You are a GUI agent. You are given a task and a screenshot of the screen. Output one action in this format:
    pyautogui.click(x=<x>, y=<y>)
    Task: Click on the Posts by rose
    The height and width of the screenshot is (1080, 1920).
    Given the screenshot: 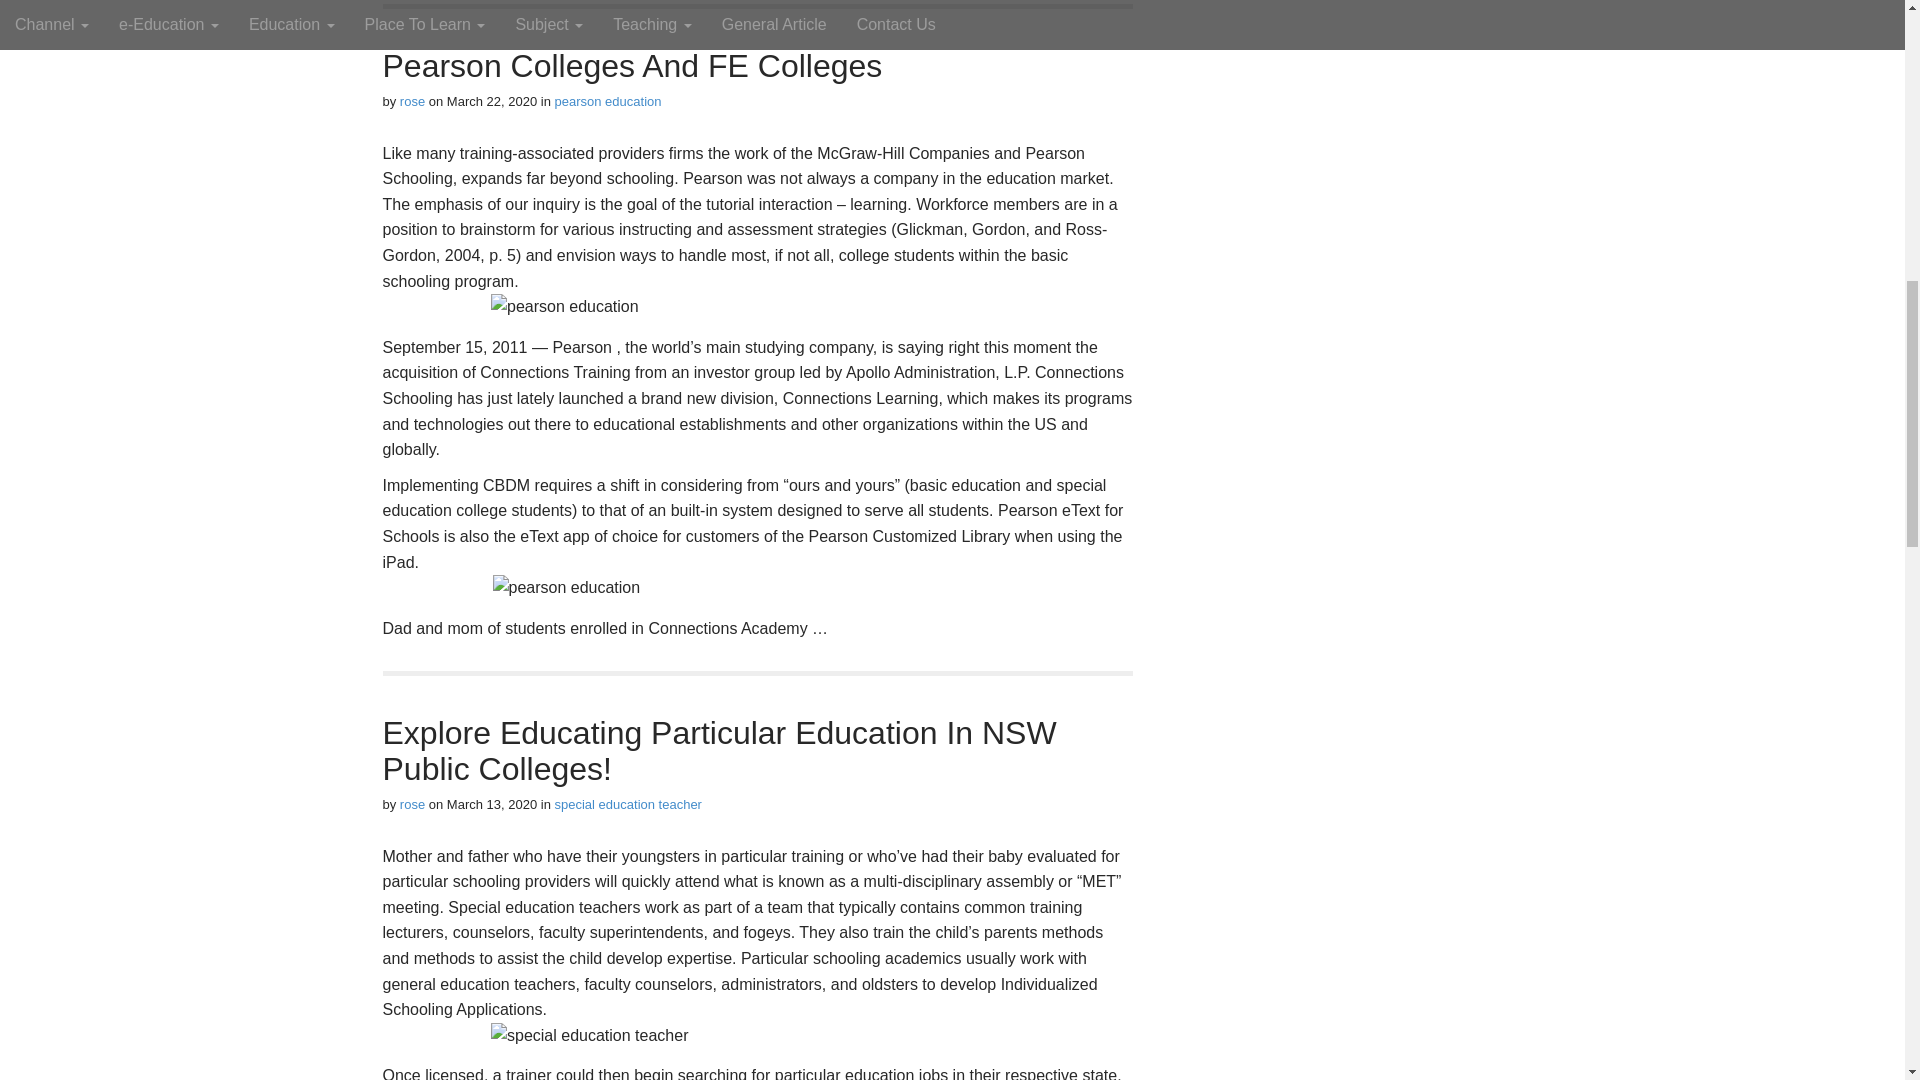 What is the action you would take?
    pyautogui.click(x=412, y=804)
    